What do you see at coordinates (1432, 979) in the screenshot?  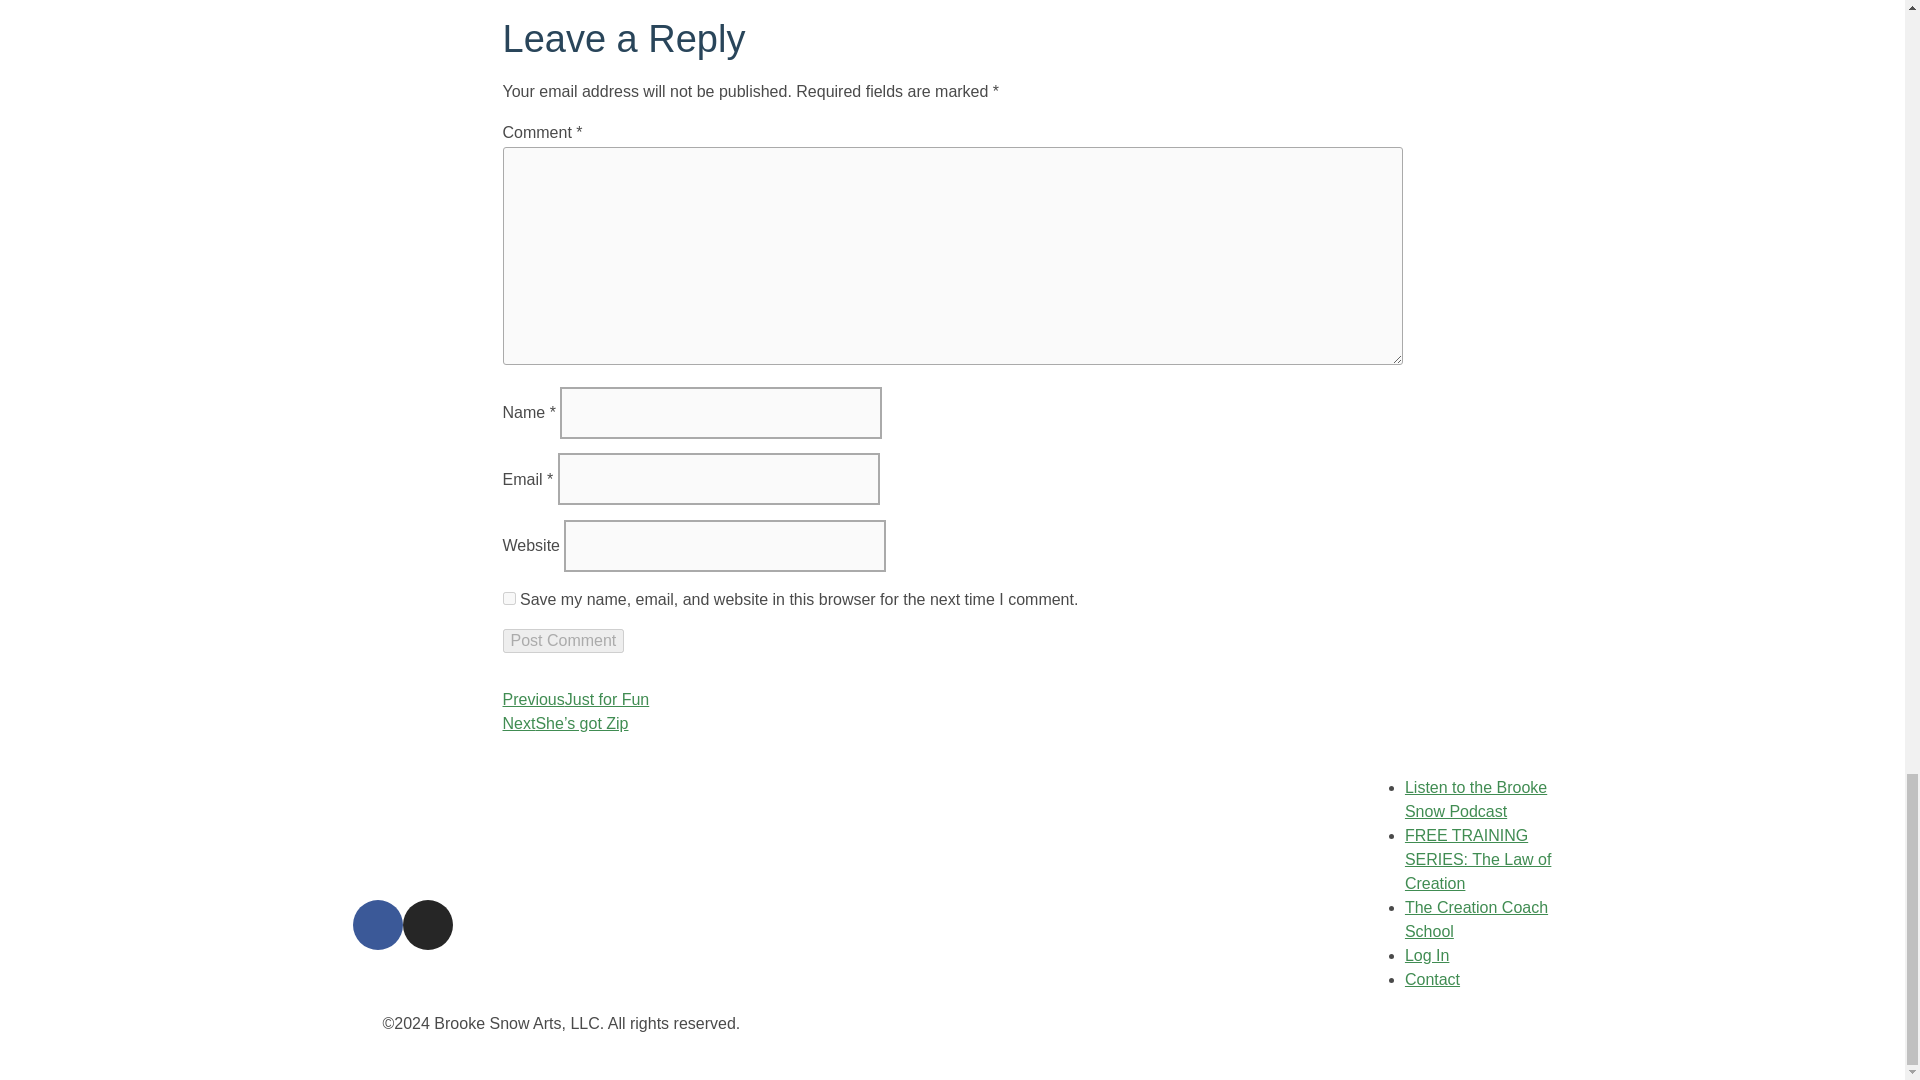 I see `Contact` at bounding box center [1432, 979].